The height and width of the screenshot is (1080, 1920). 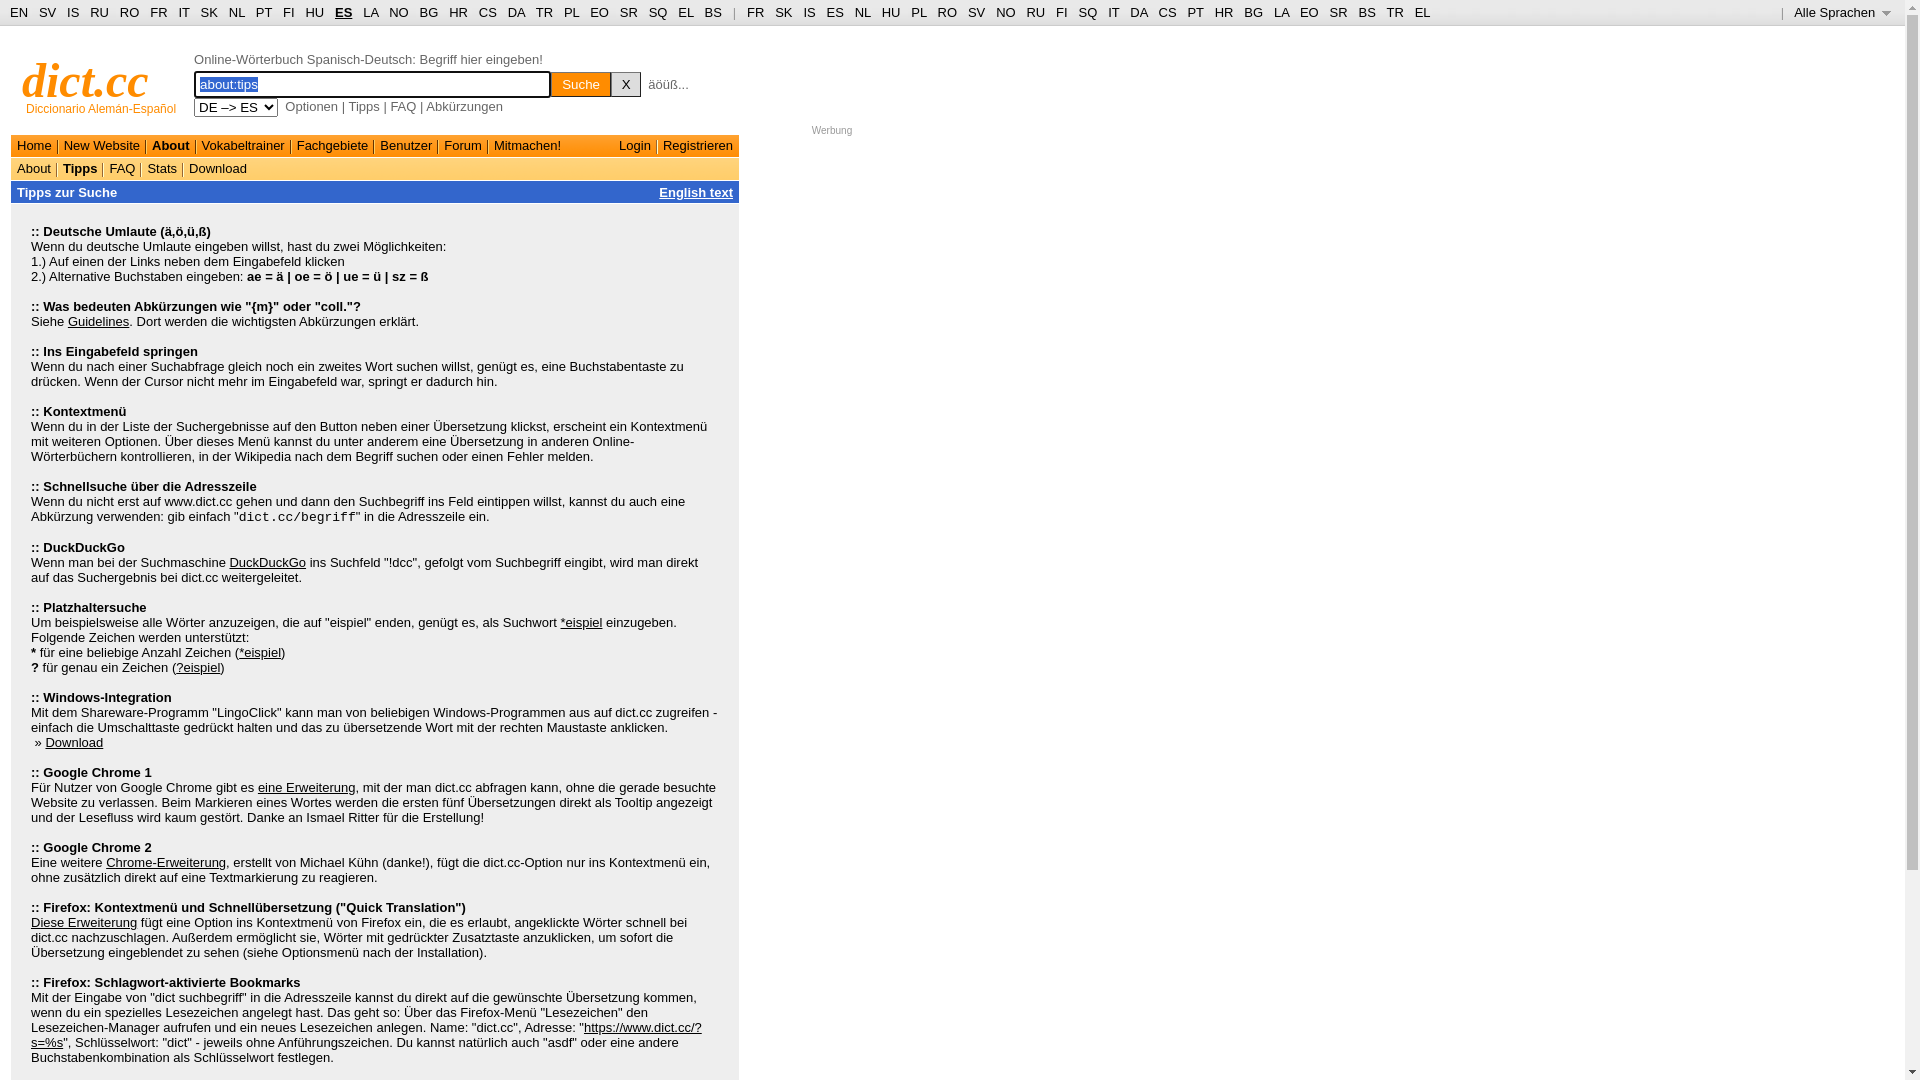 What do you see at coordinates (836, 12) in the screenshot?
I see `ES` at bounding box center [836, 12].